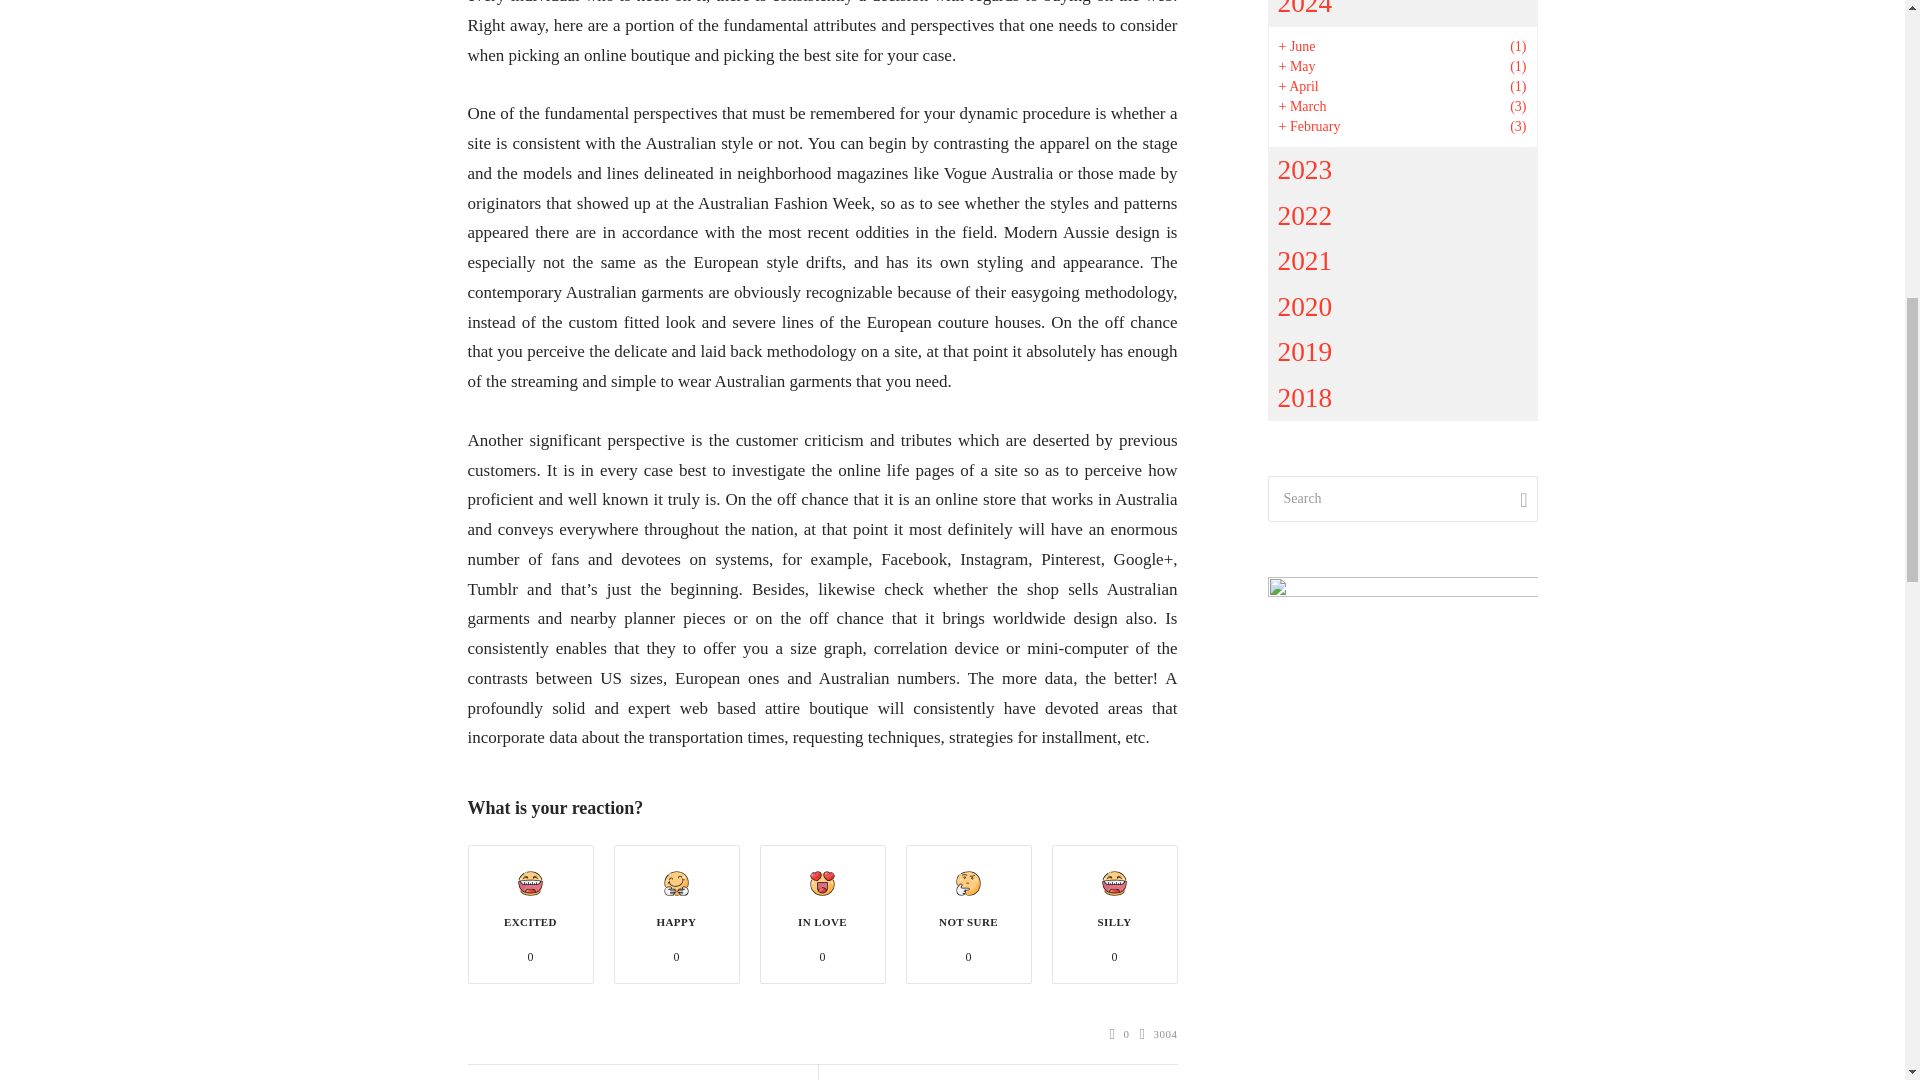 The width and height of the screenshot is (1920, 1080). I want to click on 0, so click(1120, 1034).